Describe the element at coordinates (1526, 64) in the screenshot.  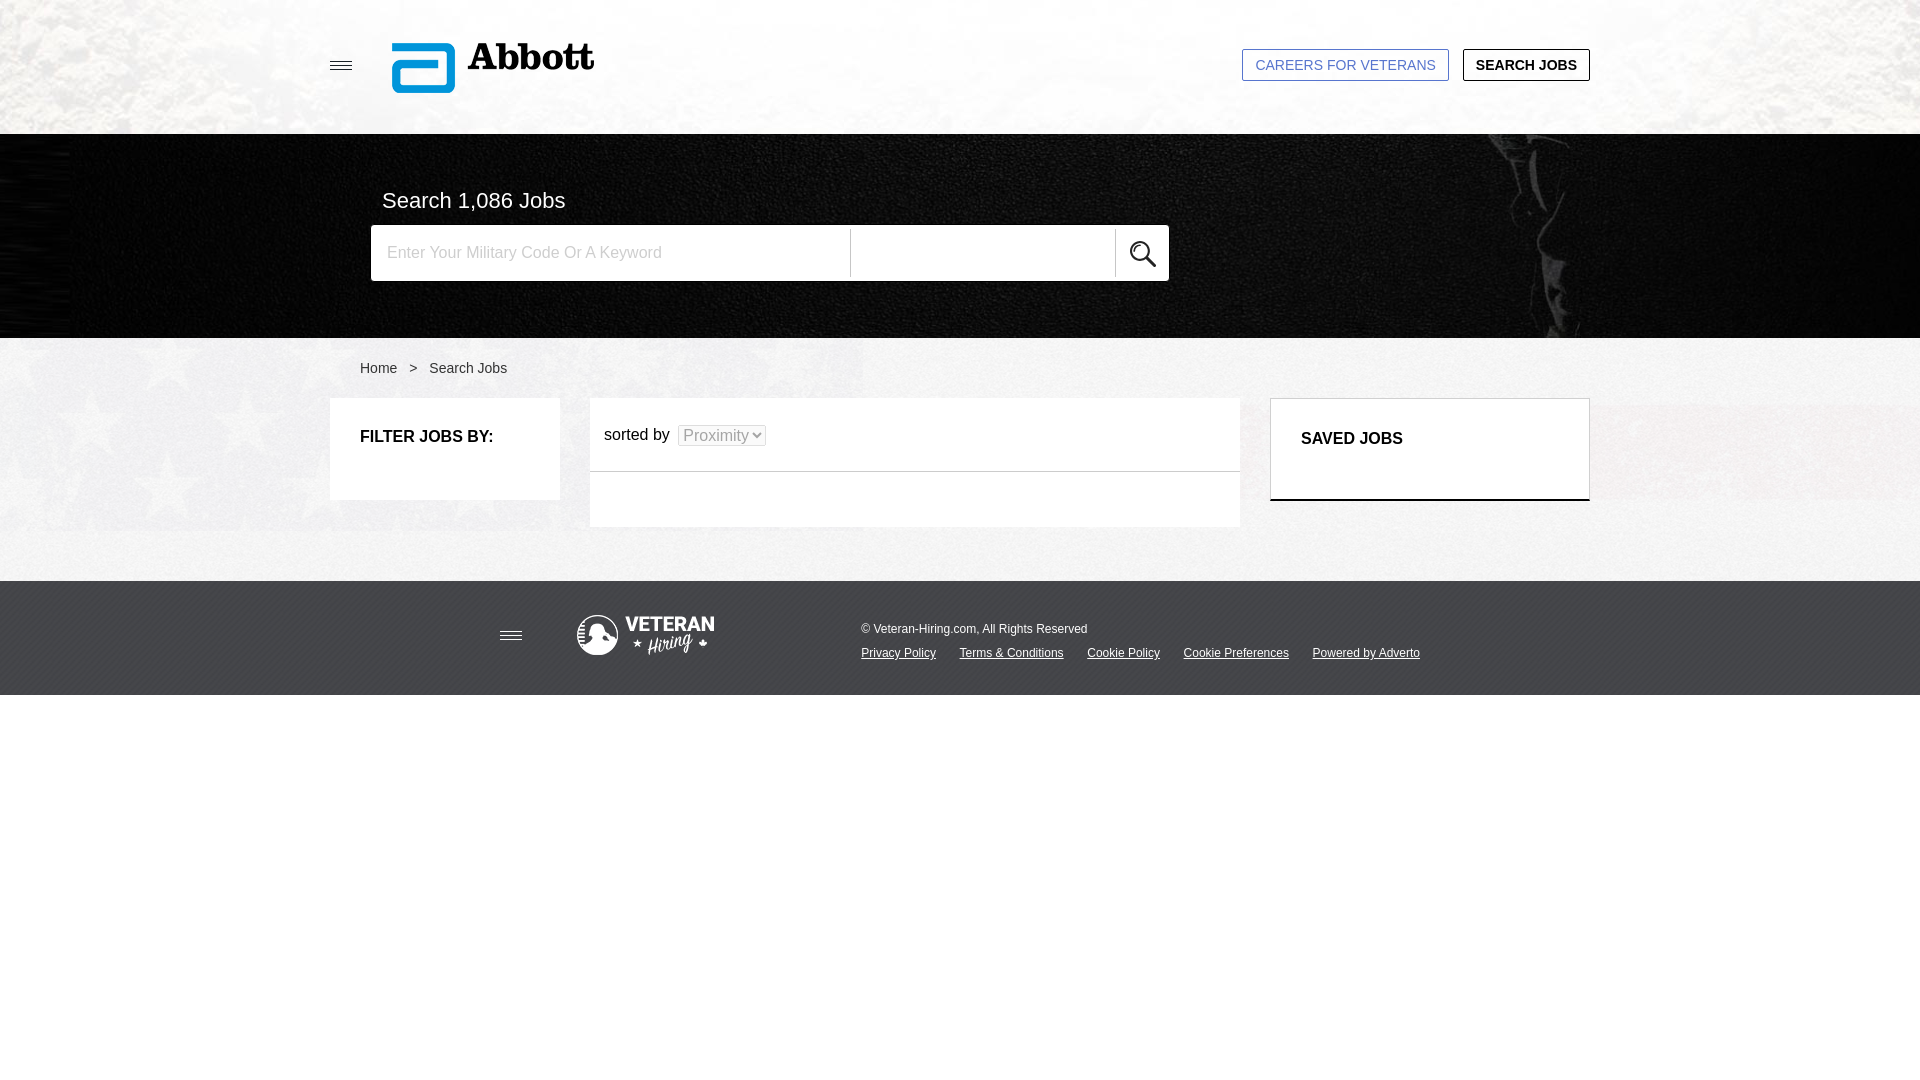
I see `SEARCH JOBS` at that location.